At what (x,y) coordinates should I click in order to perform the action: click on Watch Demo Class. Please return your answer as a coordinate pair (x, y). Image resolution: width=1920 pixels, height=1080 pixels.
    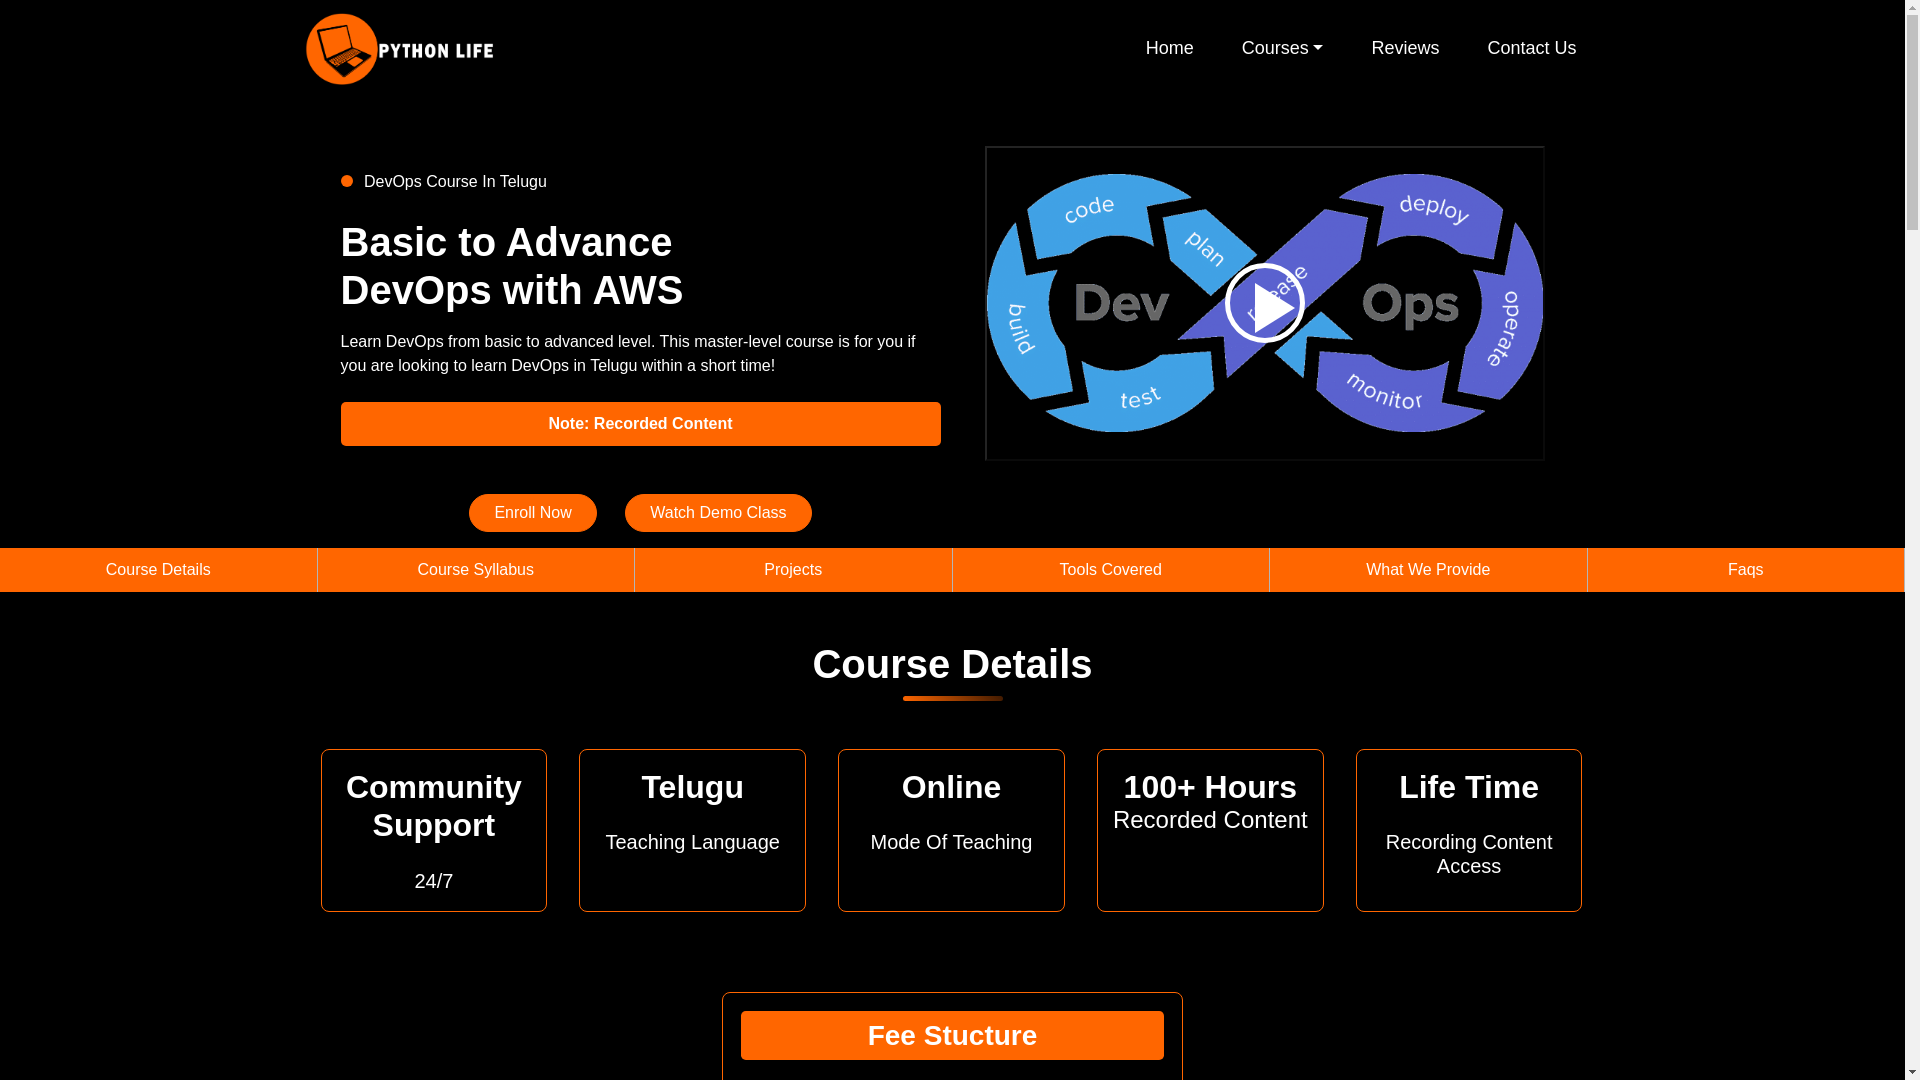
    Looking at the image, I should click on (718, 512).